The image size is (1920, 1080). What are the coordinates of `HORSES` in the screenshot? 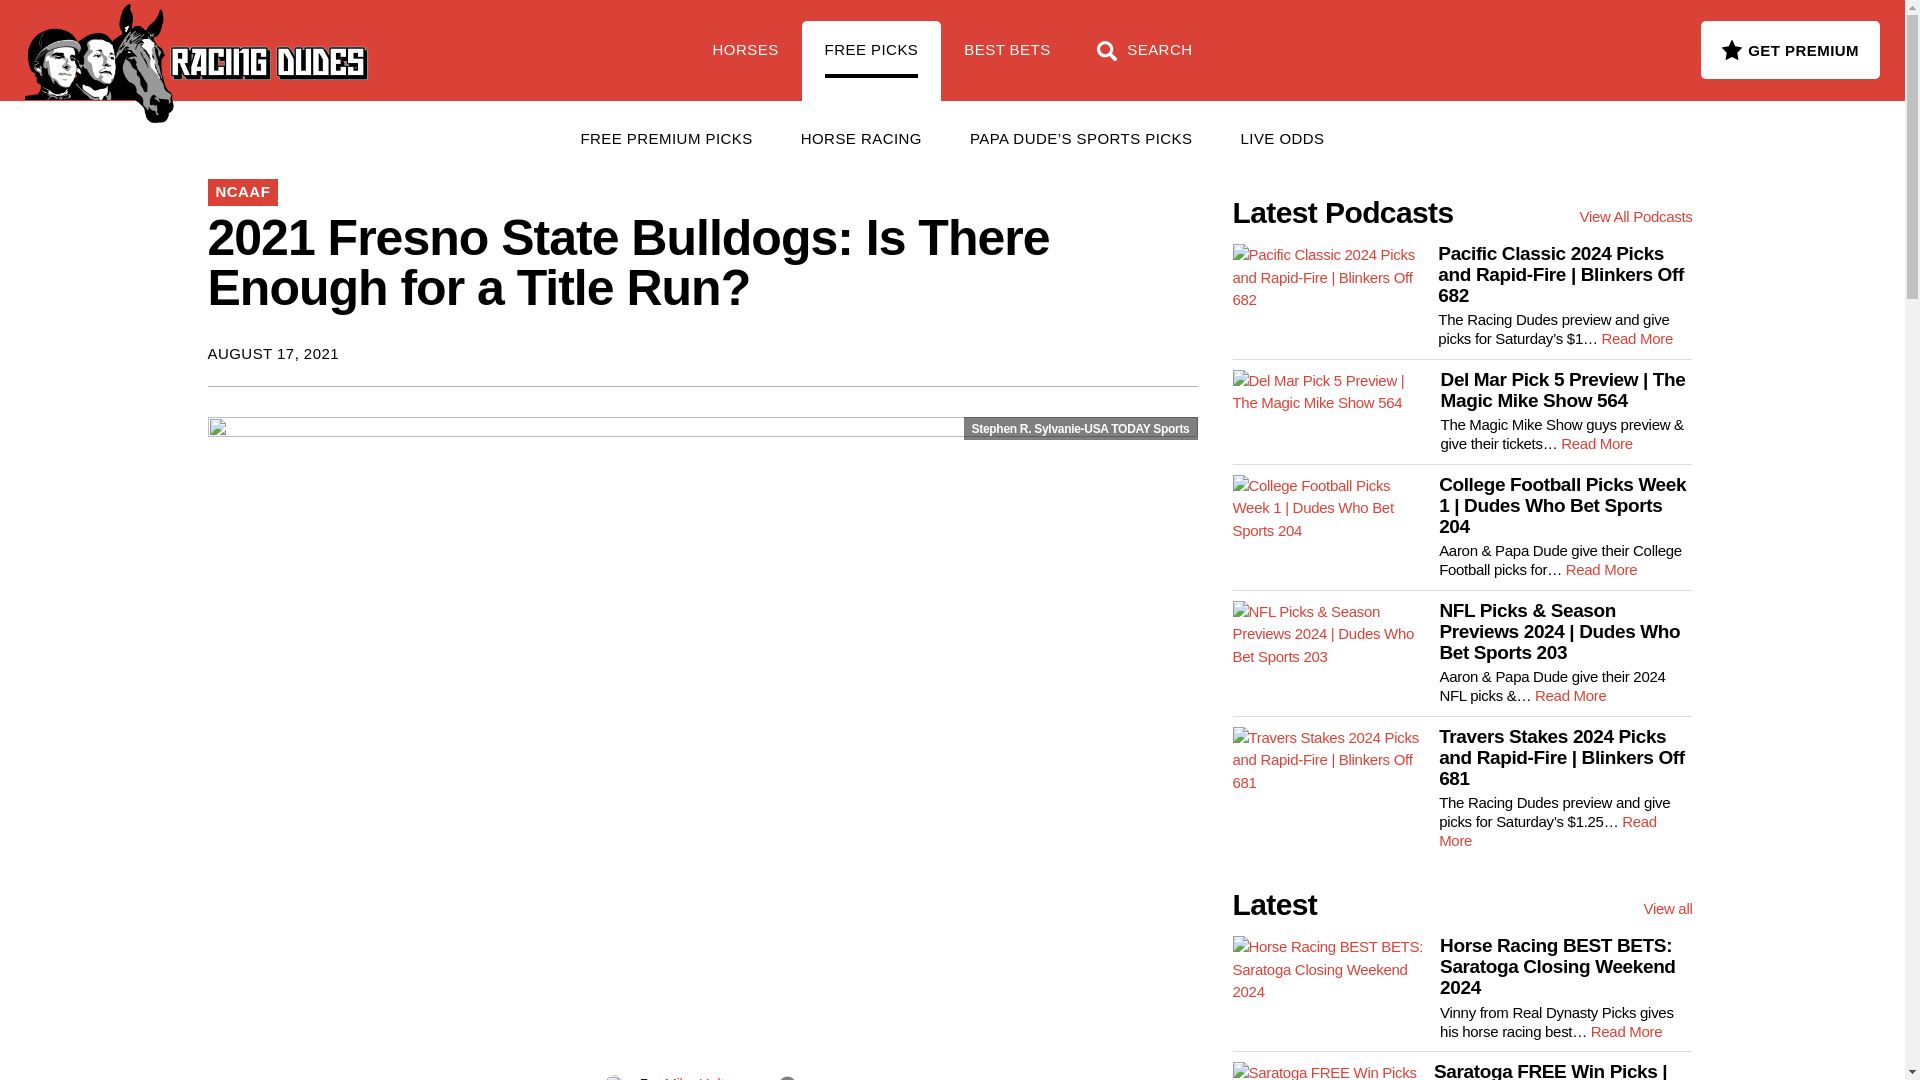 It's located at (746, 60).